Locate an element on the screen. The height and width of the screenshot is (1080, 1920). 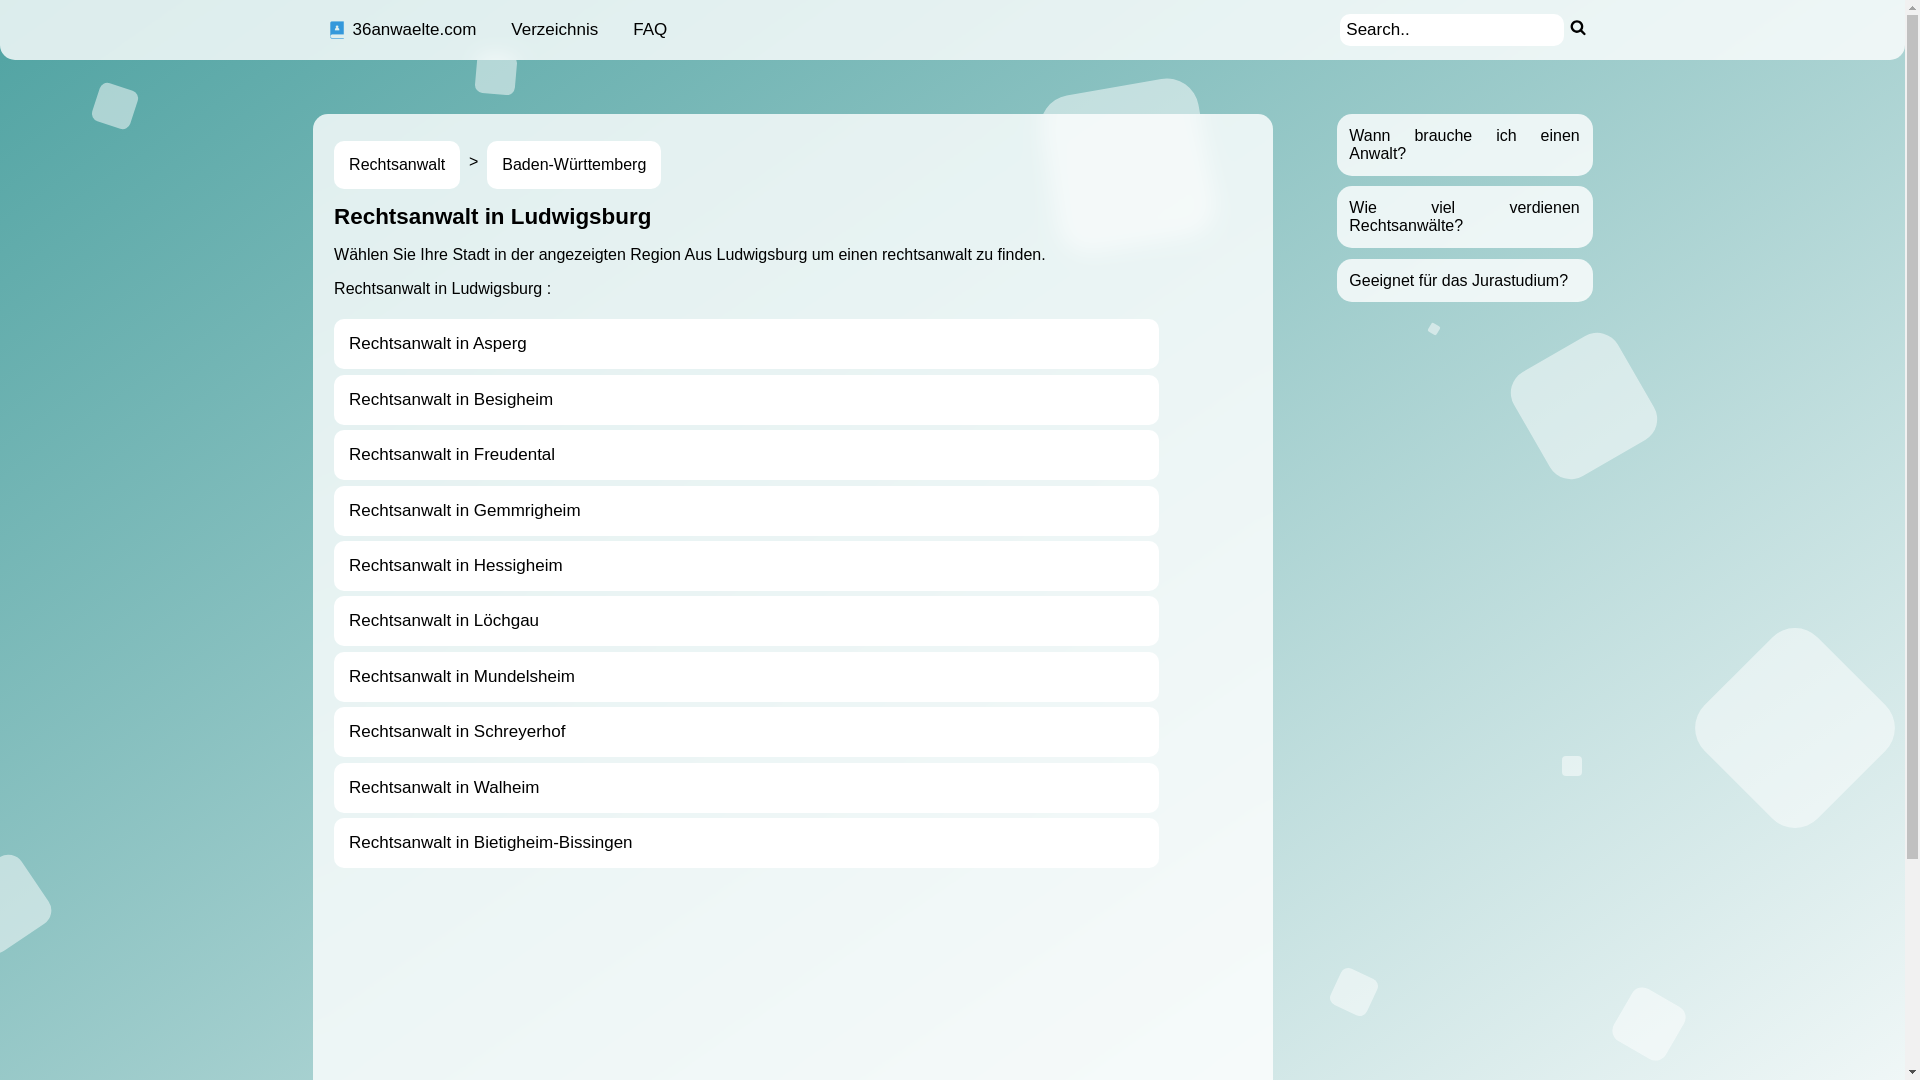
Rechtsanwalt in Bietigheim-Bissingen is located at coordinates (746, 843).